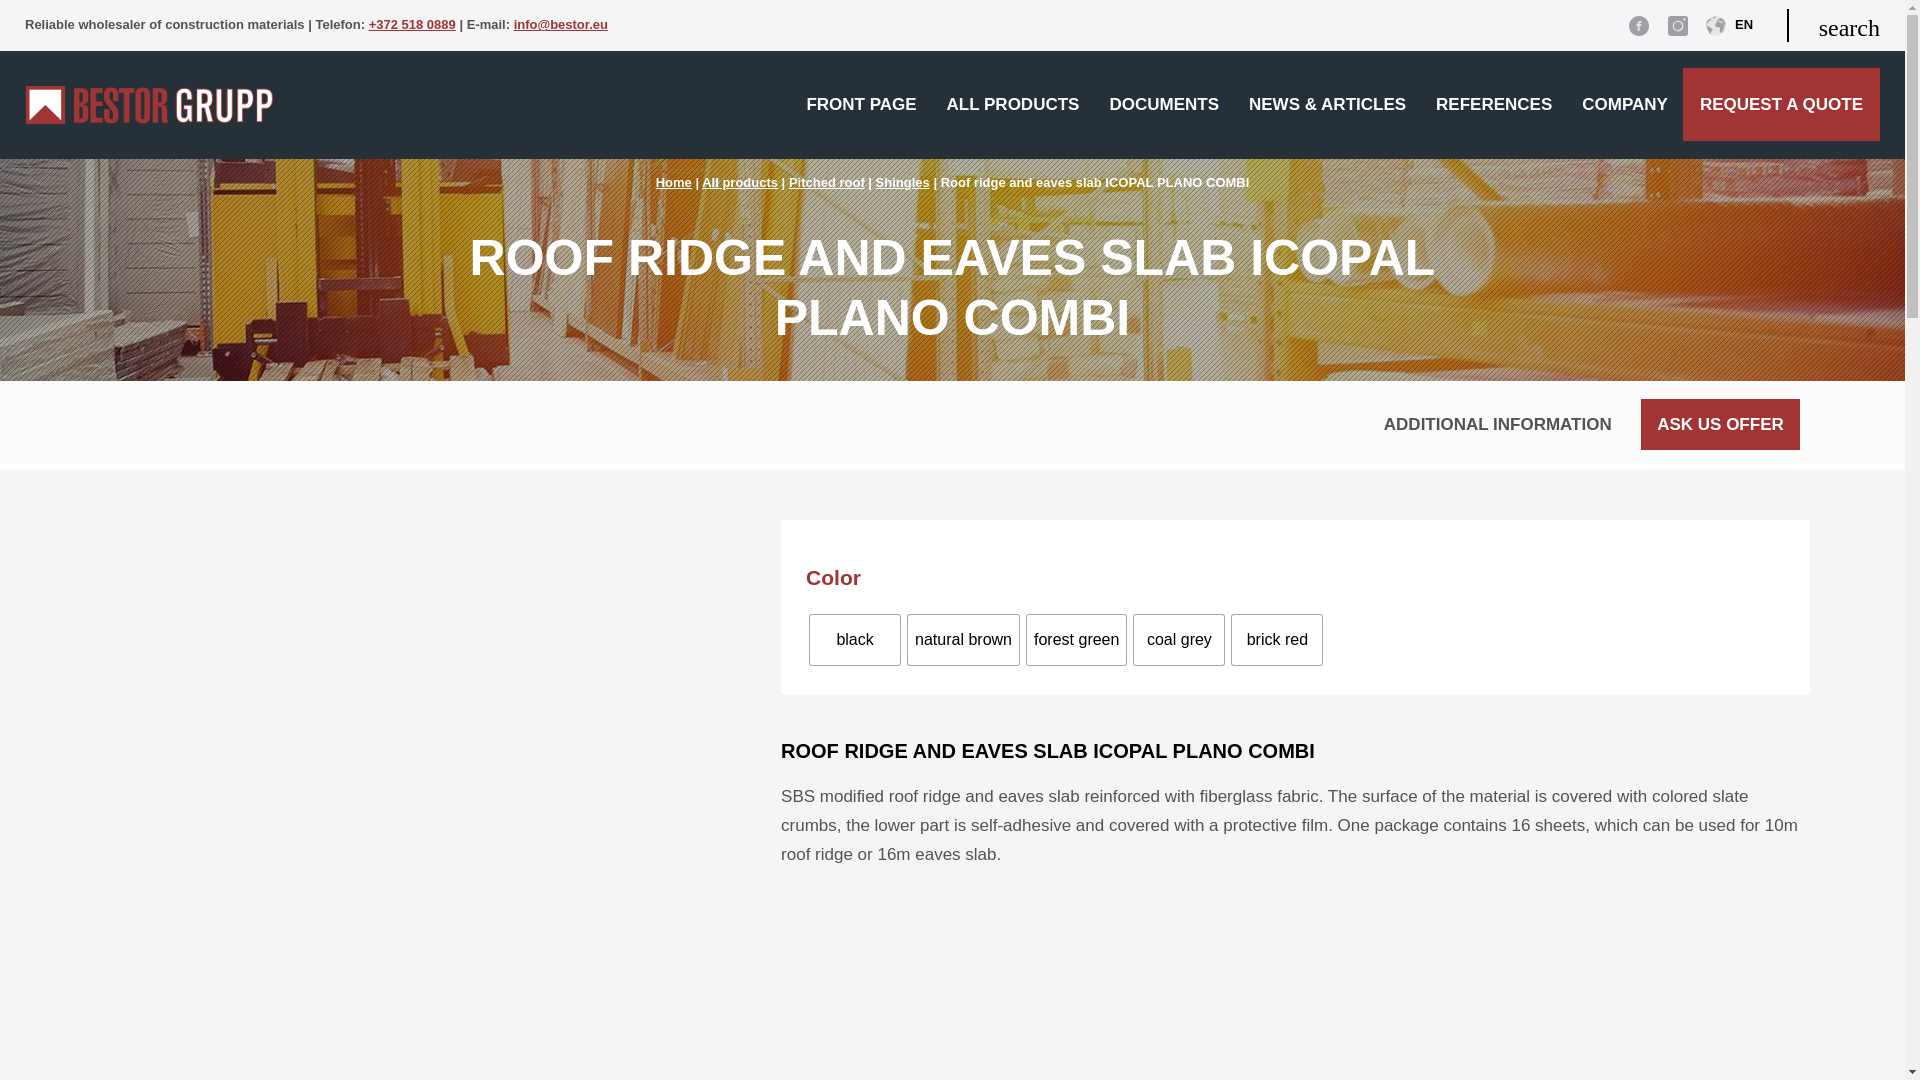  I want to click on FRONT PAGE, so click(861, 104).